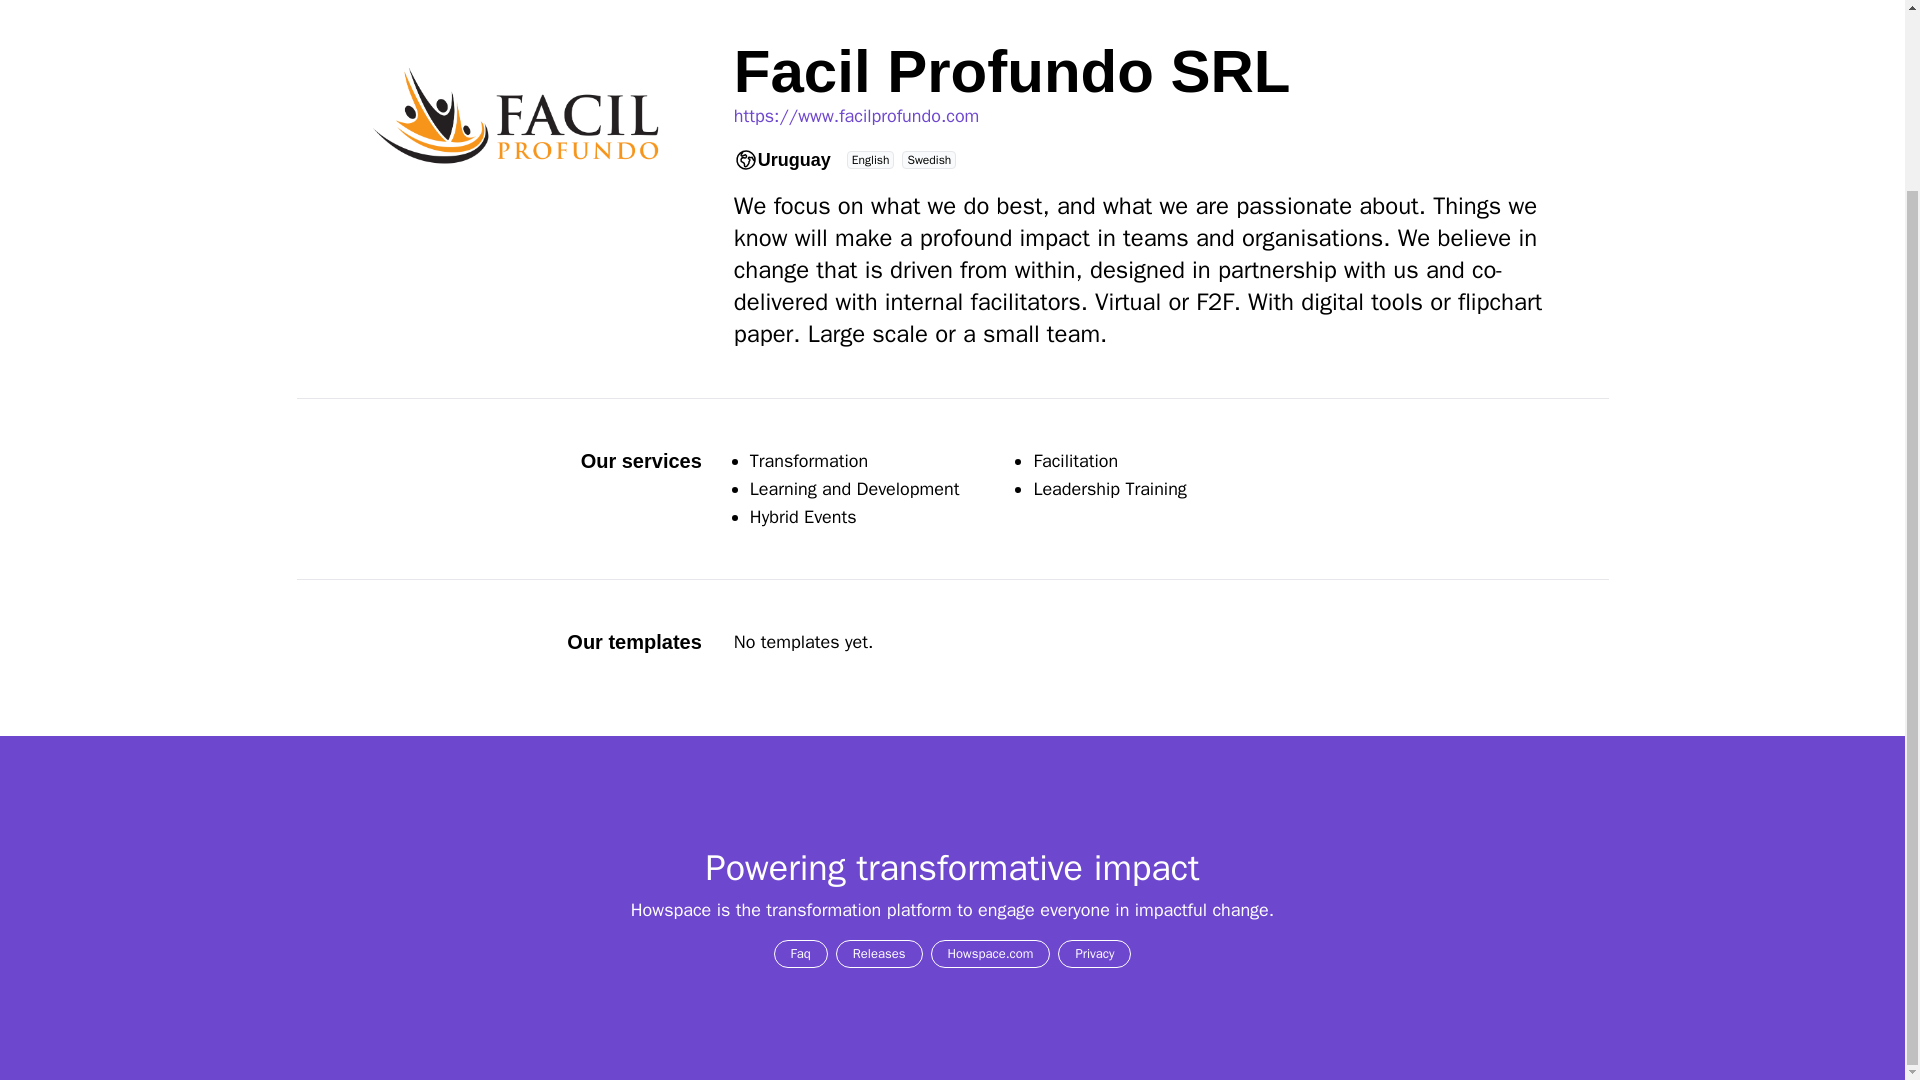 This screenshot has height=1080, width=1920. Describe the element at coordinates (879, 953) in the screenshot. I see `Releases` at that location.